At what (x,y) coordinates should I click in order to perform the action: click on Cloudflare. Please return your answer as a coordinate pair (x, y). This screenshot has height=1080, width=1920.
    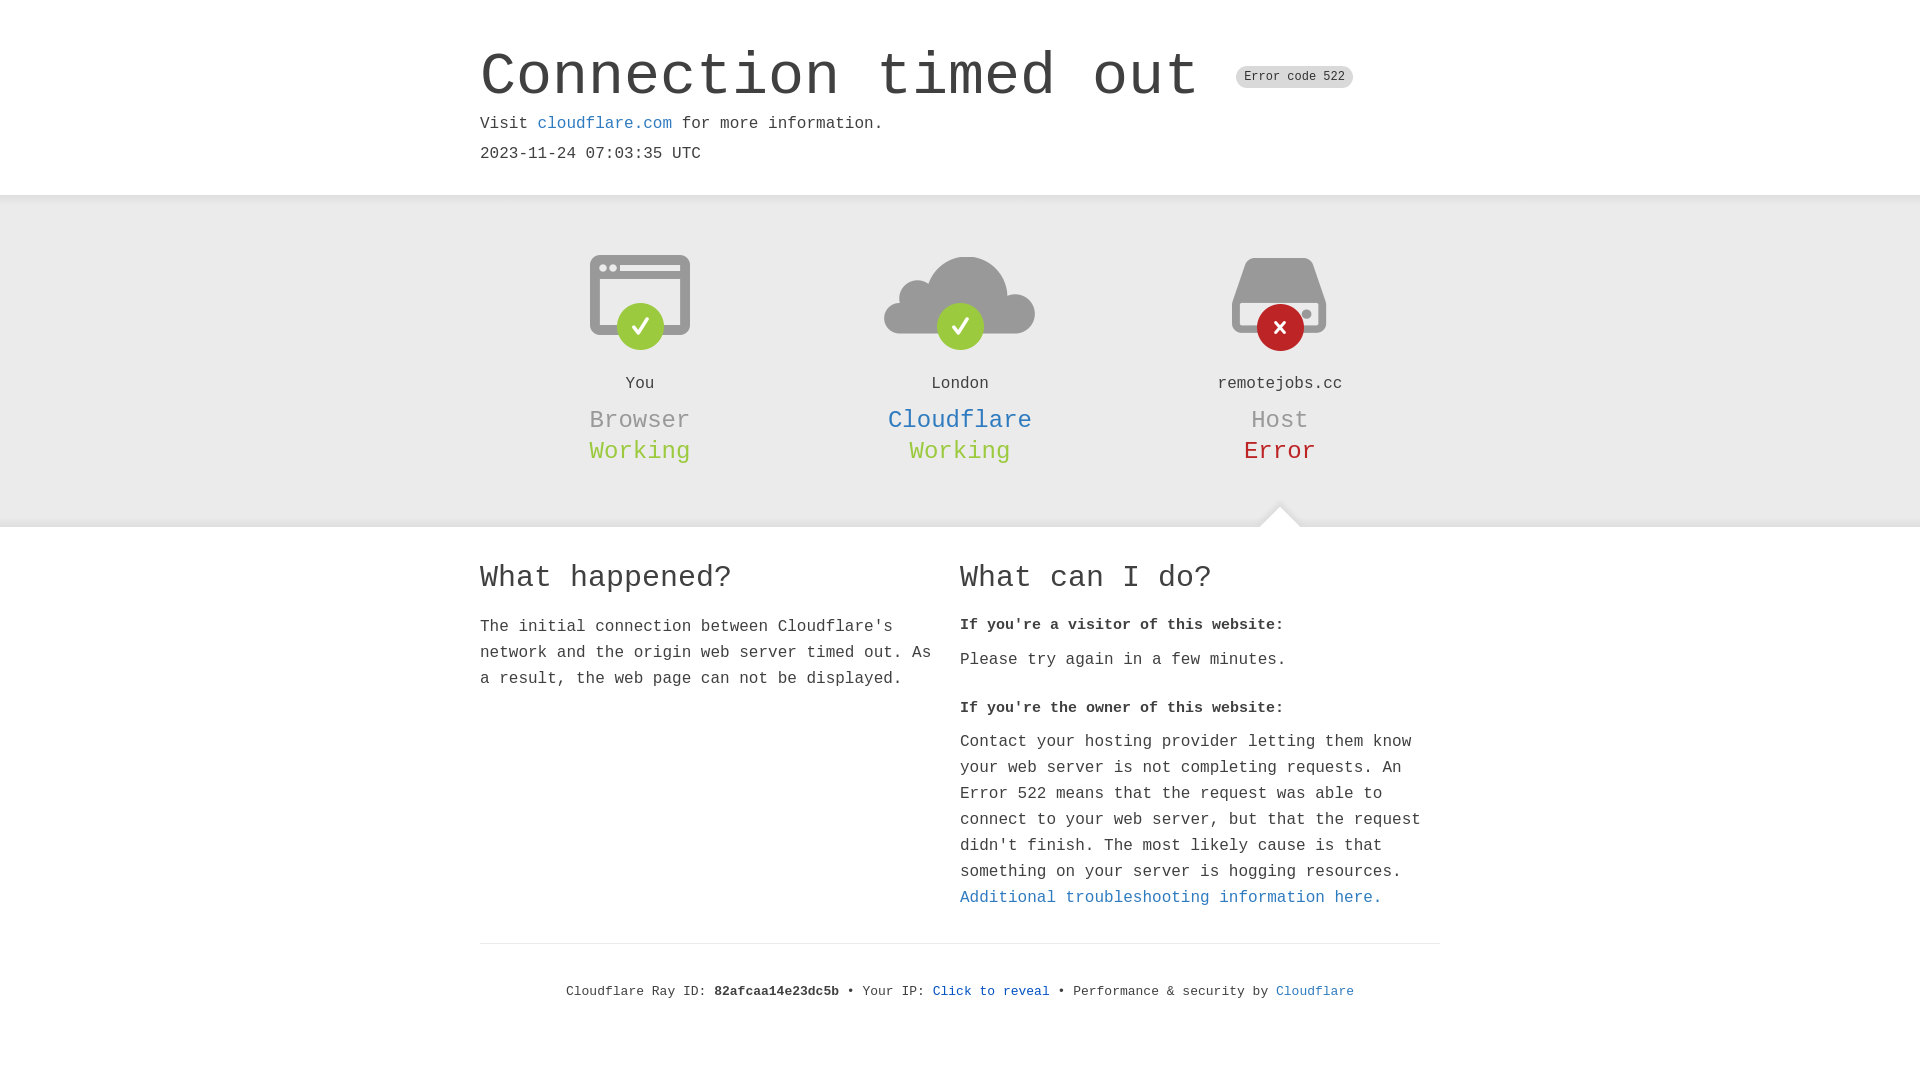
    Looking at the image, I should click on (1315, 992).